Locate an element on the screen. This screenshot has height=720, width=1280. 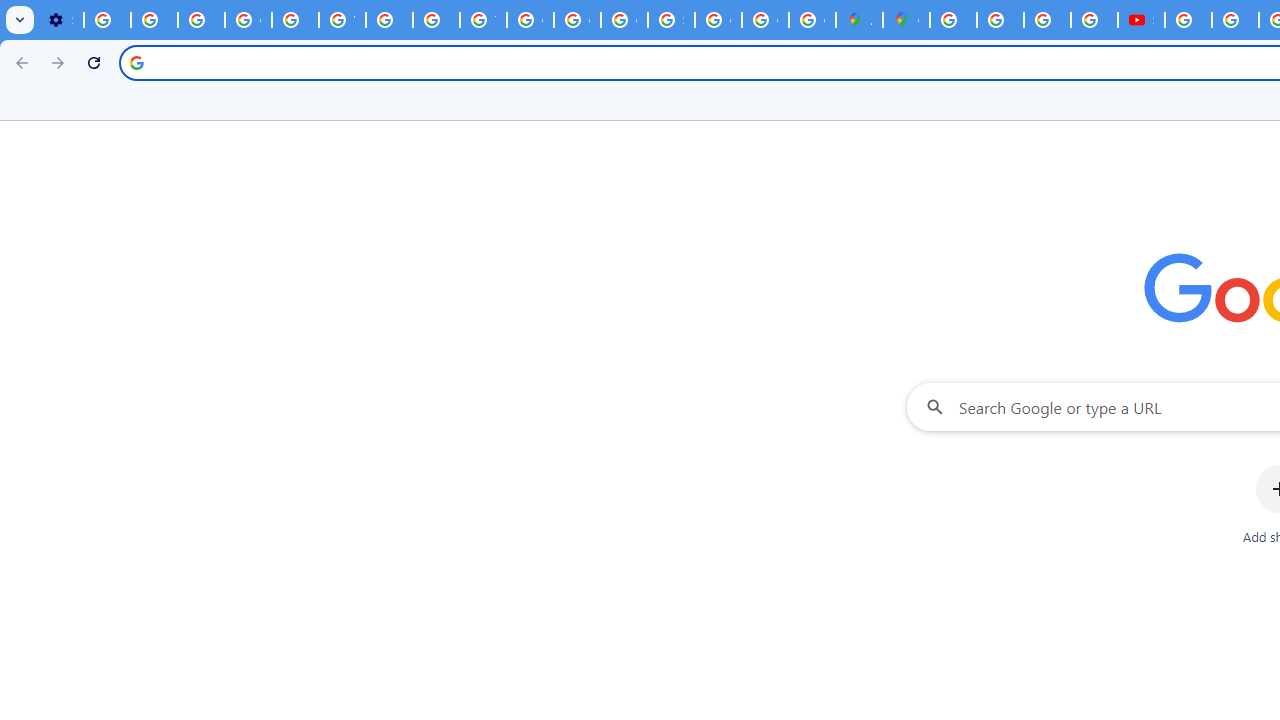
https://scholar.google.com/ is located at coordinates (390, 20).